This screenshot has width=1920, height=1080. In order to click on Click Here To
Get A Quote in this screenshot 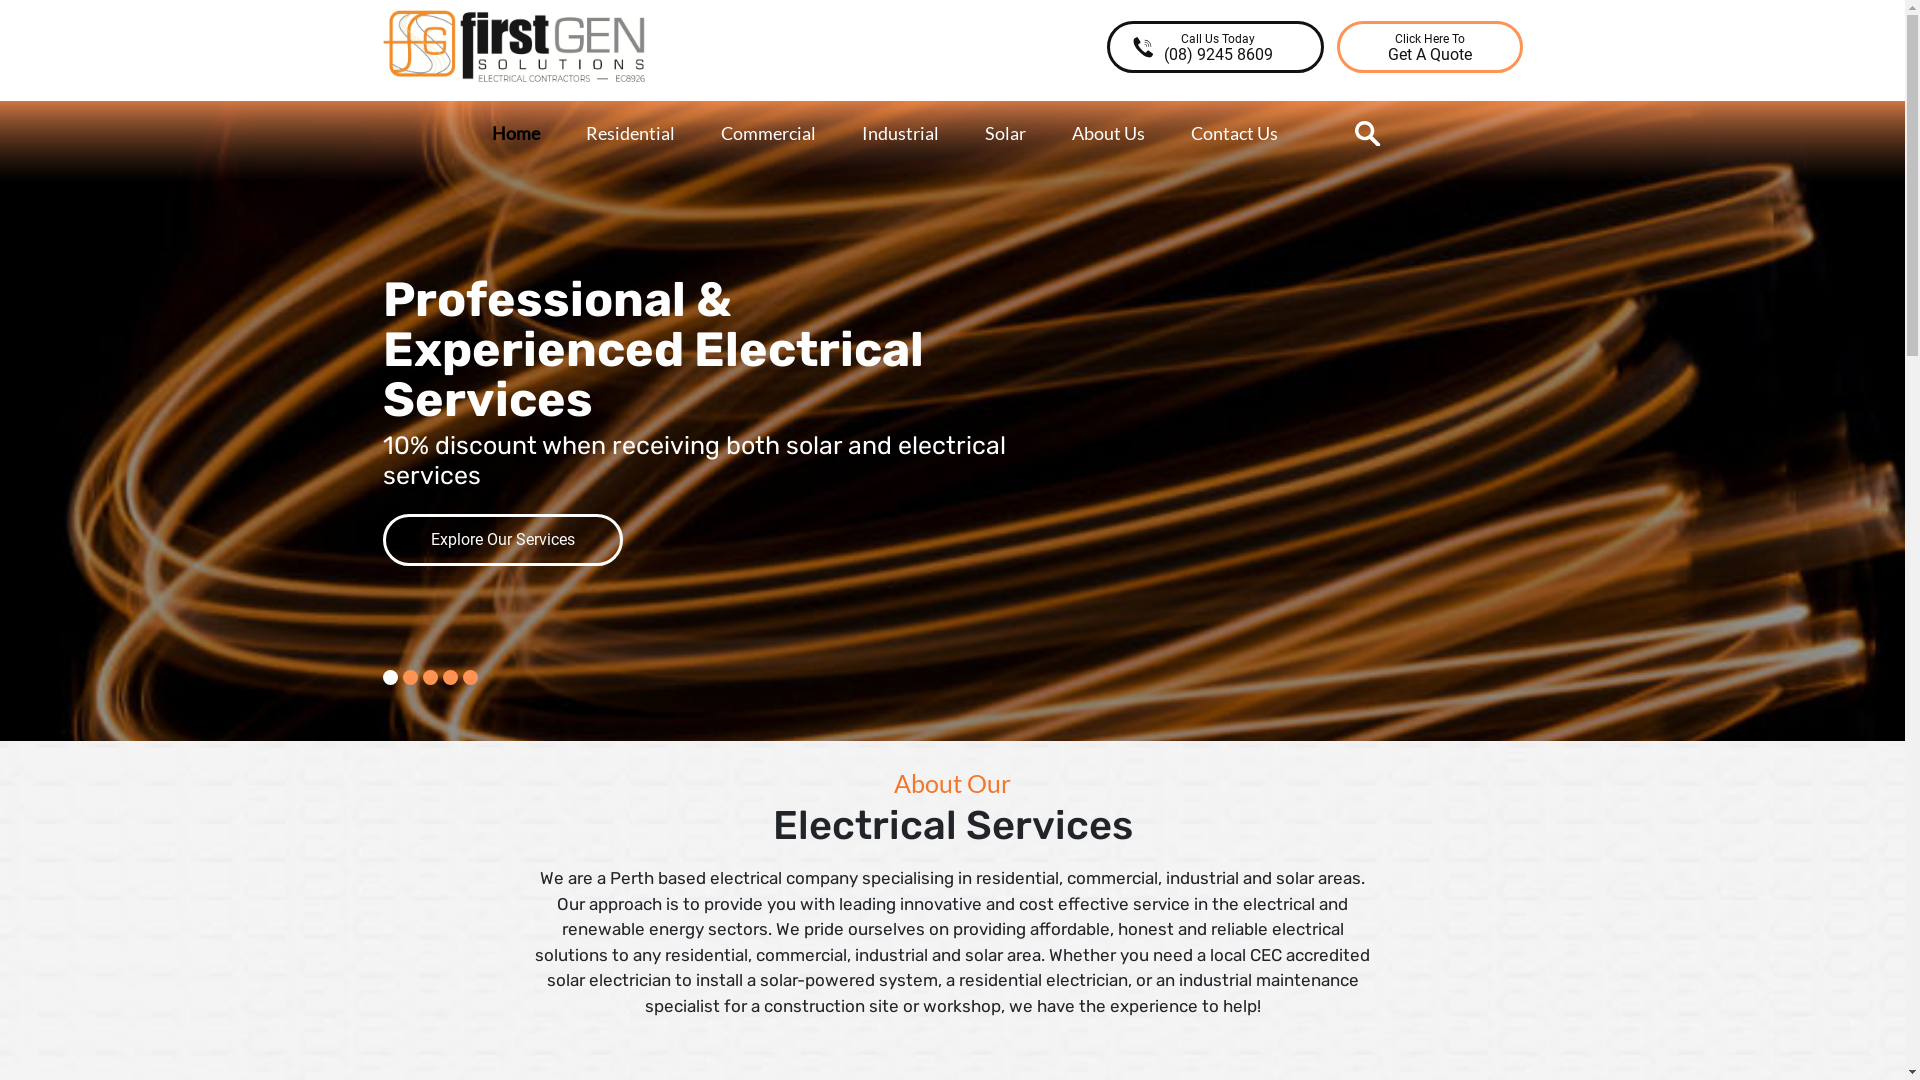, I will do `click(1429, 47)`.